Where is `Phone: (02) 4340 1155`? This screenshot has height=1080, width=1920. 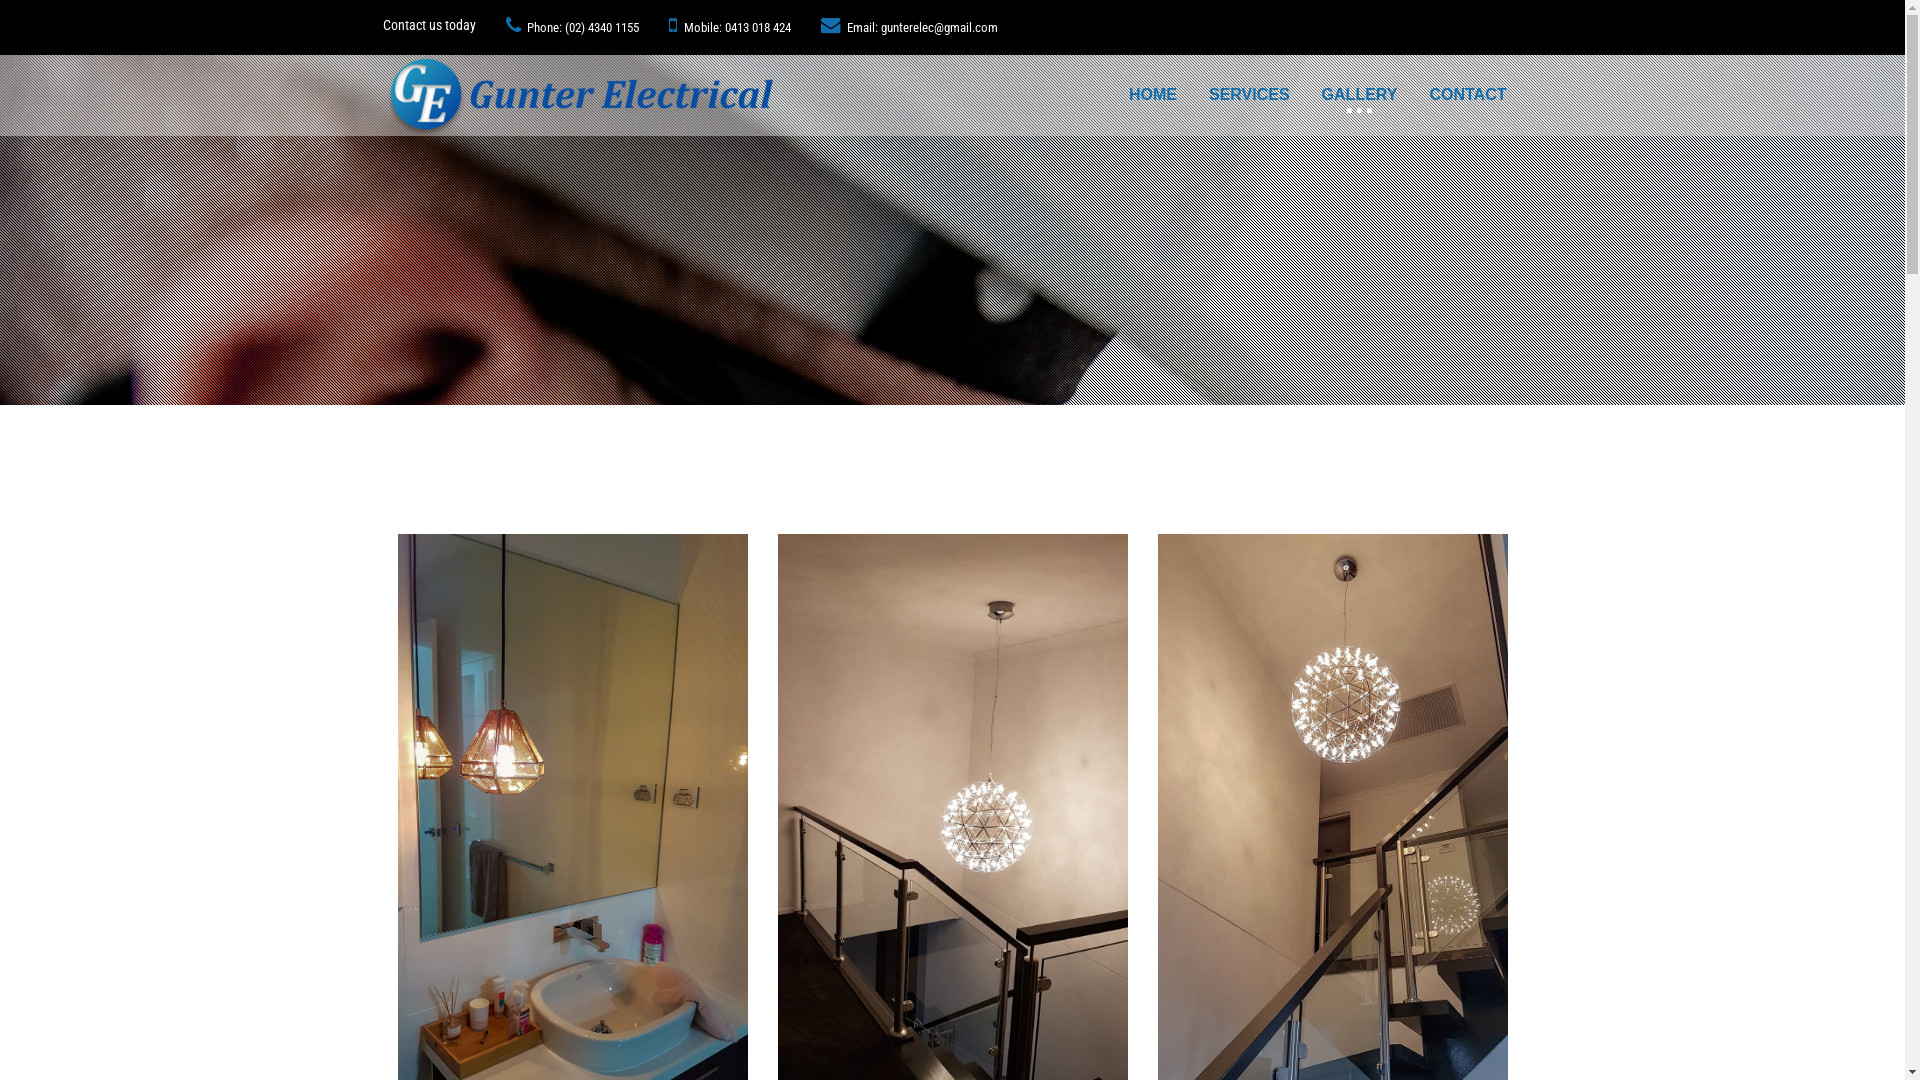
Phone: (02) 4340 1155 is located at coordinates (573, 28).